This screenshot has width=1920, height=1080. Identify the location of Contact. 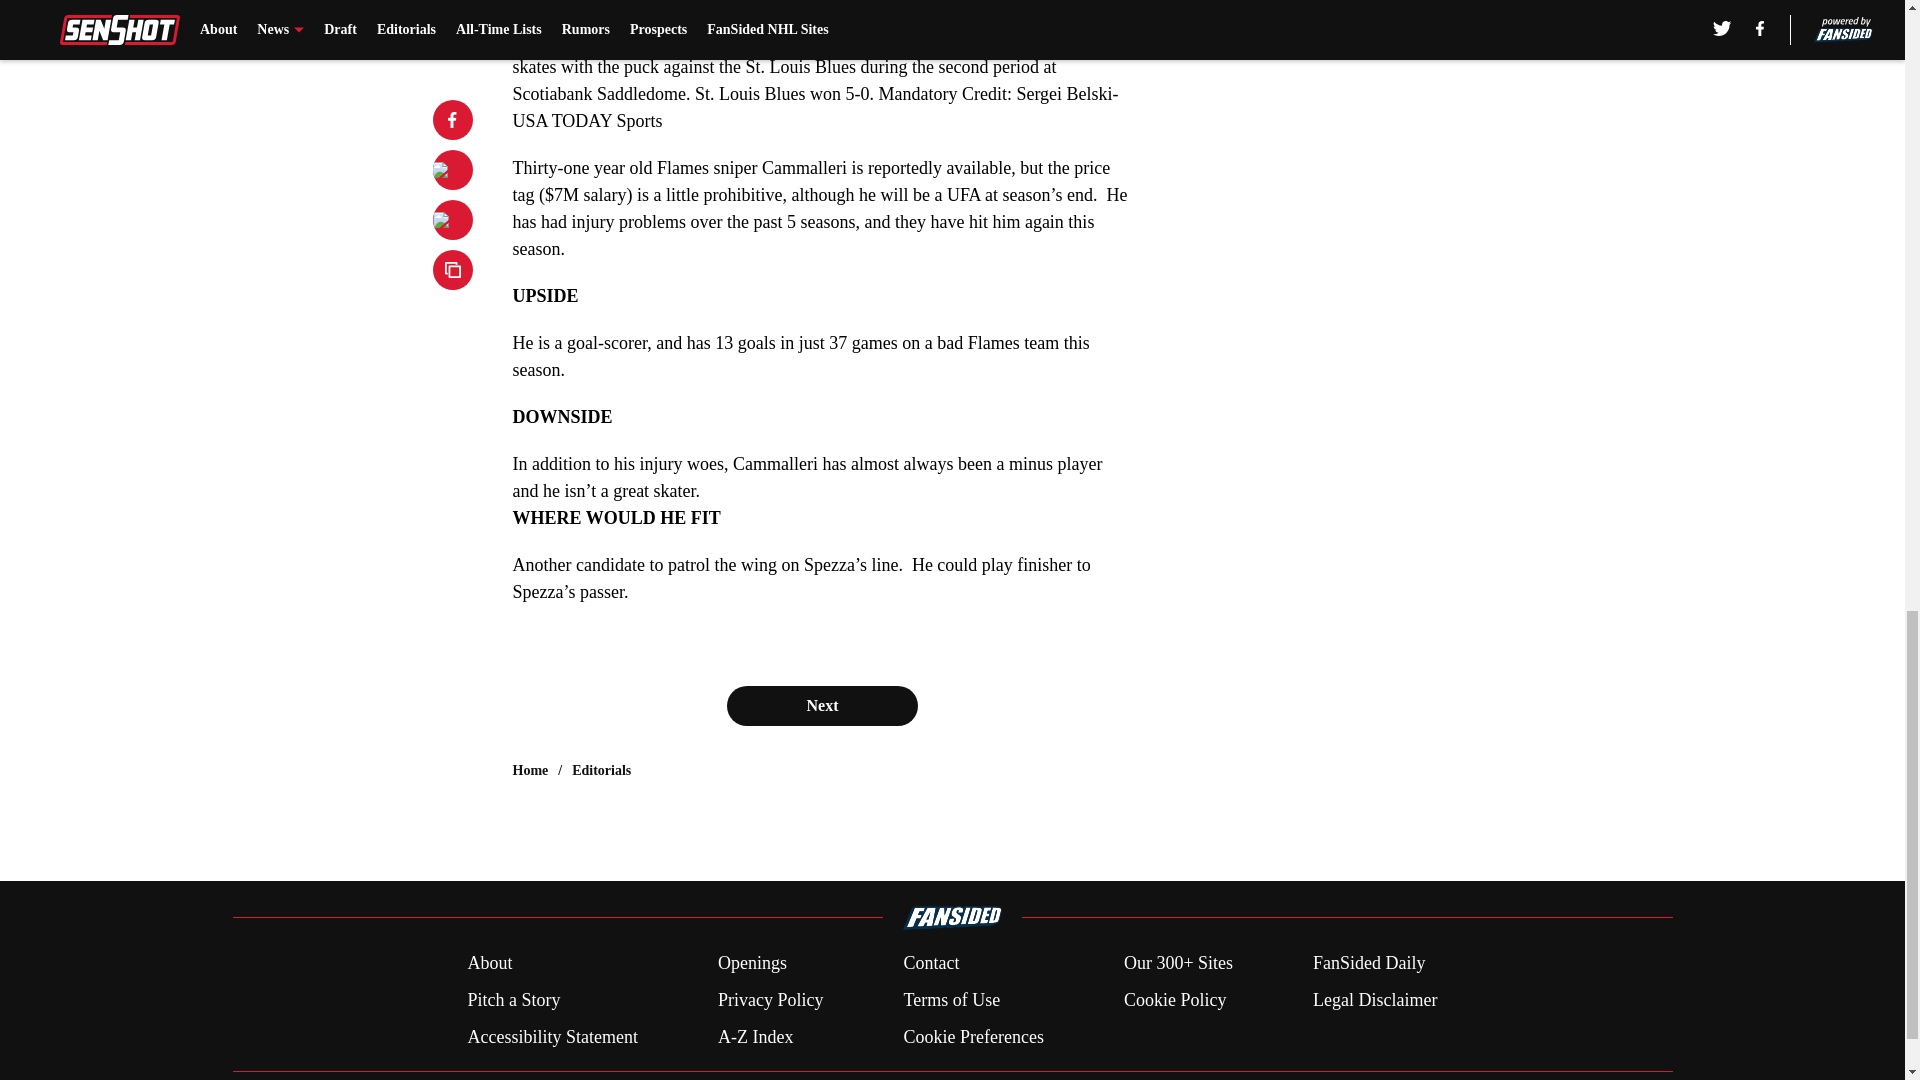
(930, 964).